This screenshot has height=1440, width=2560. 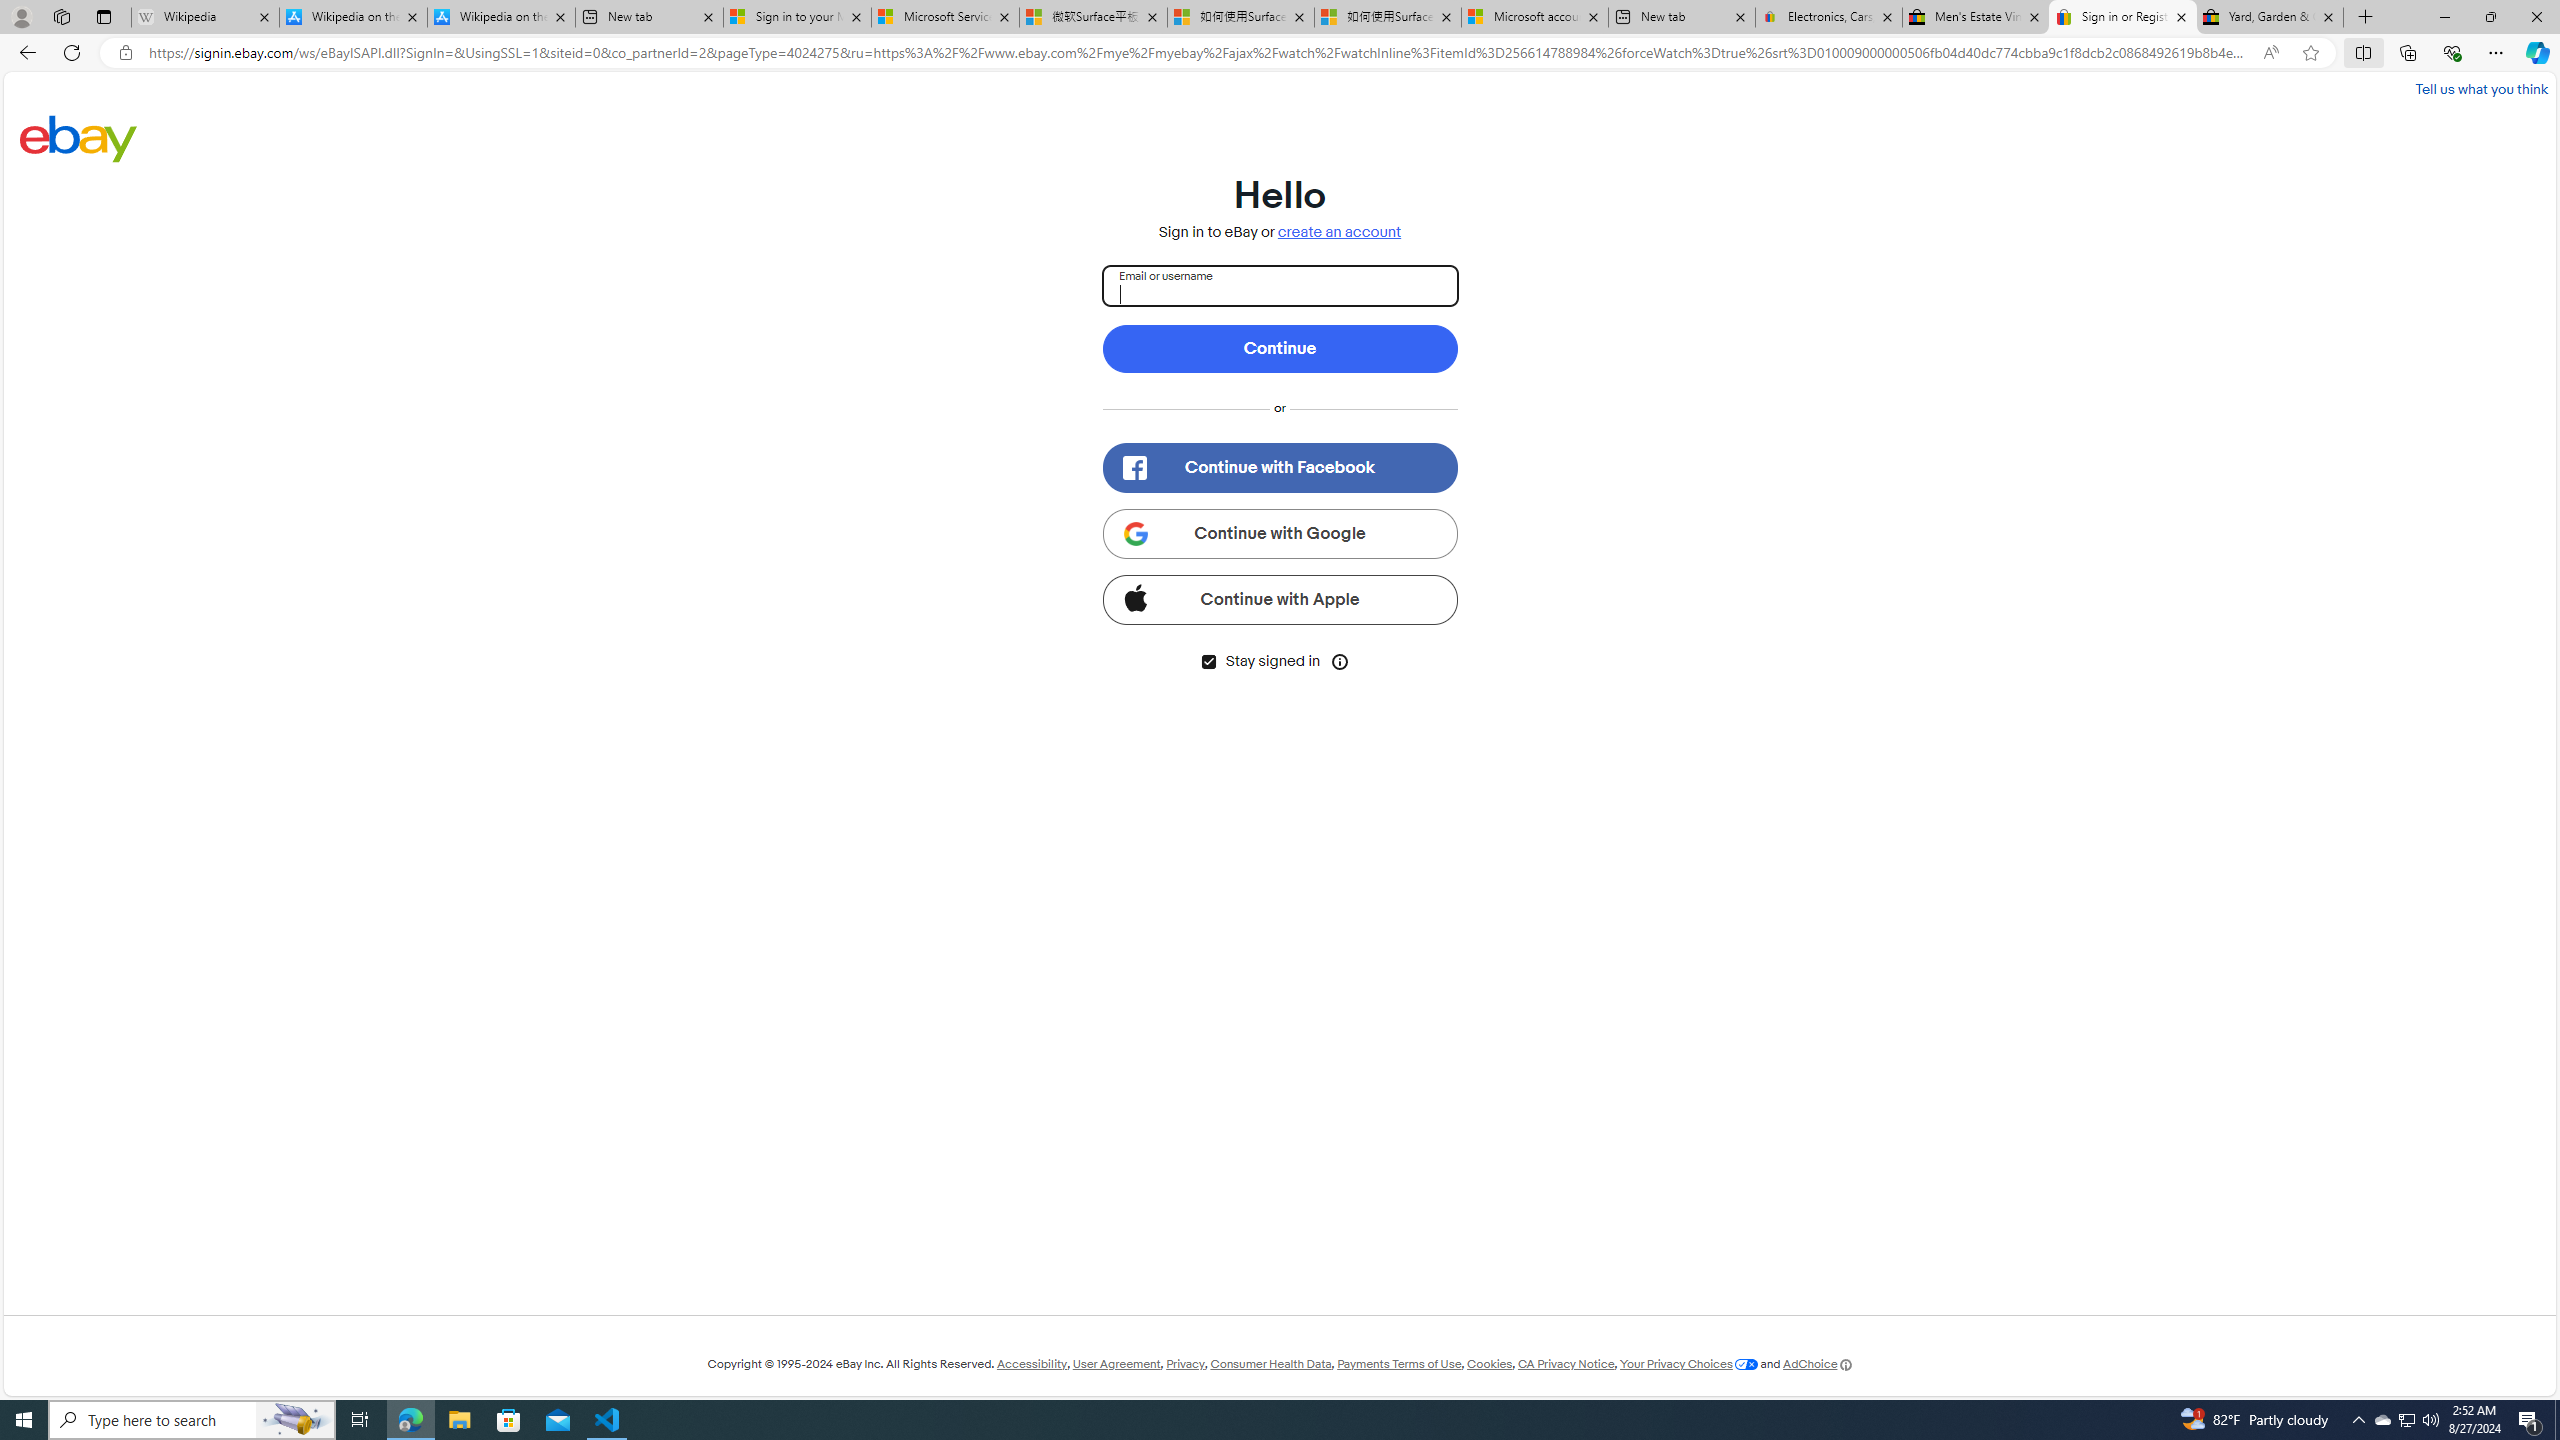 What do you see at coordinates (1398, 1364) in the screenshot?
I see `Payments Terms of Use` at bounding box center [1398, 1364].